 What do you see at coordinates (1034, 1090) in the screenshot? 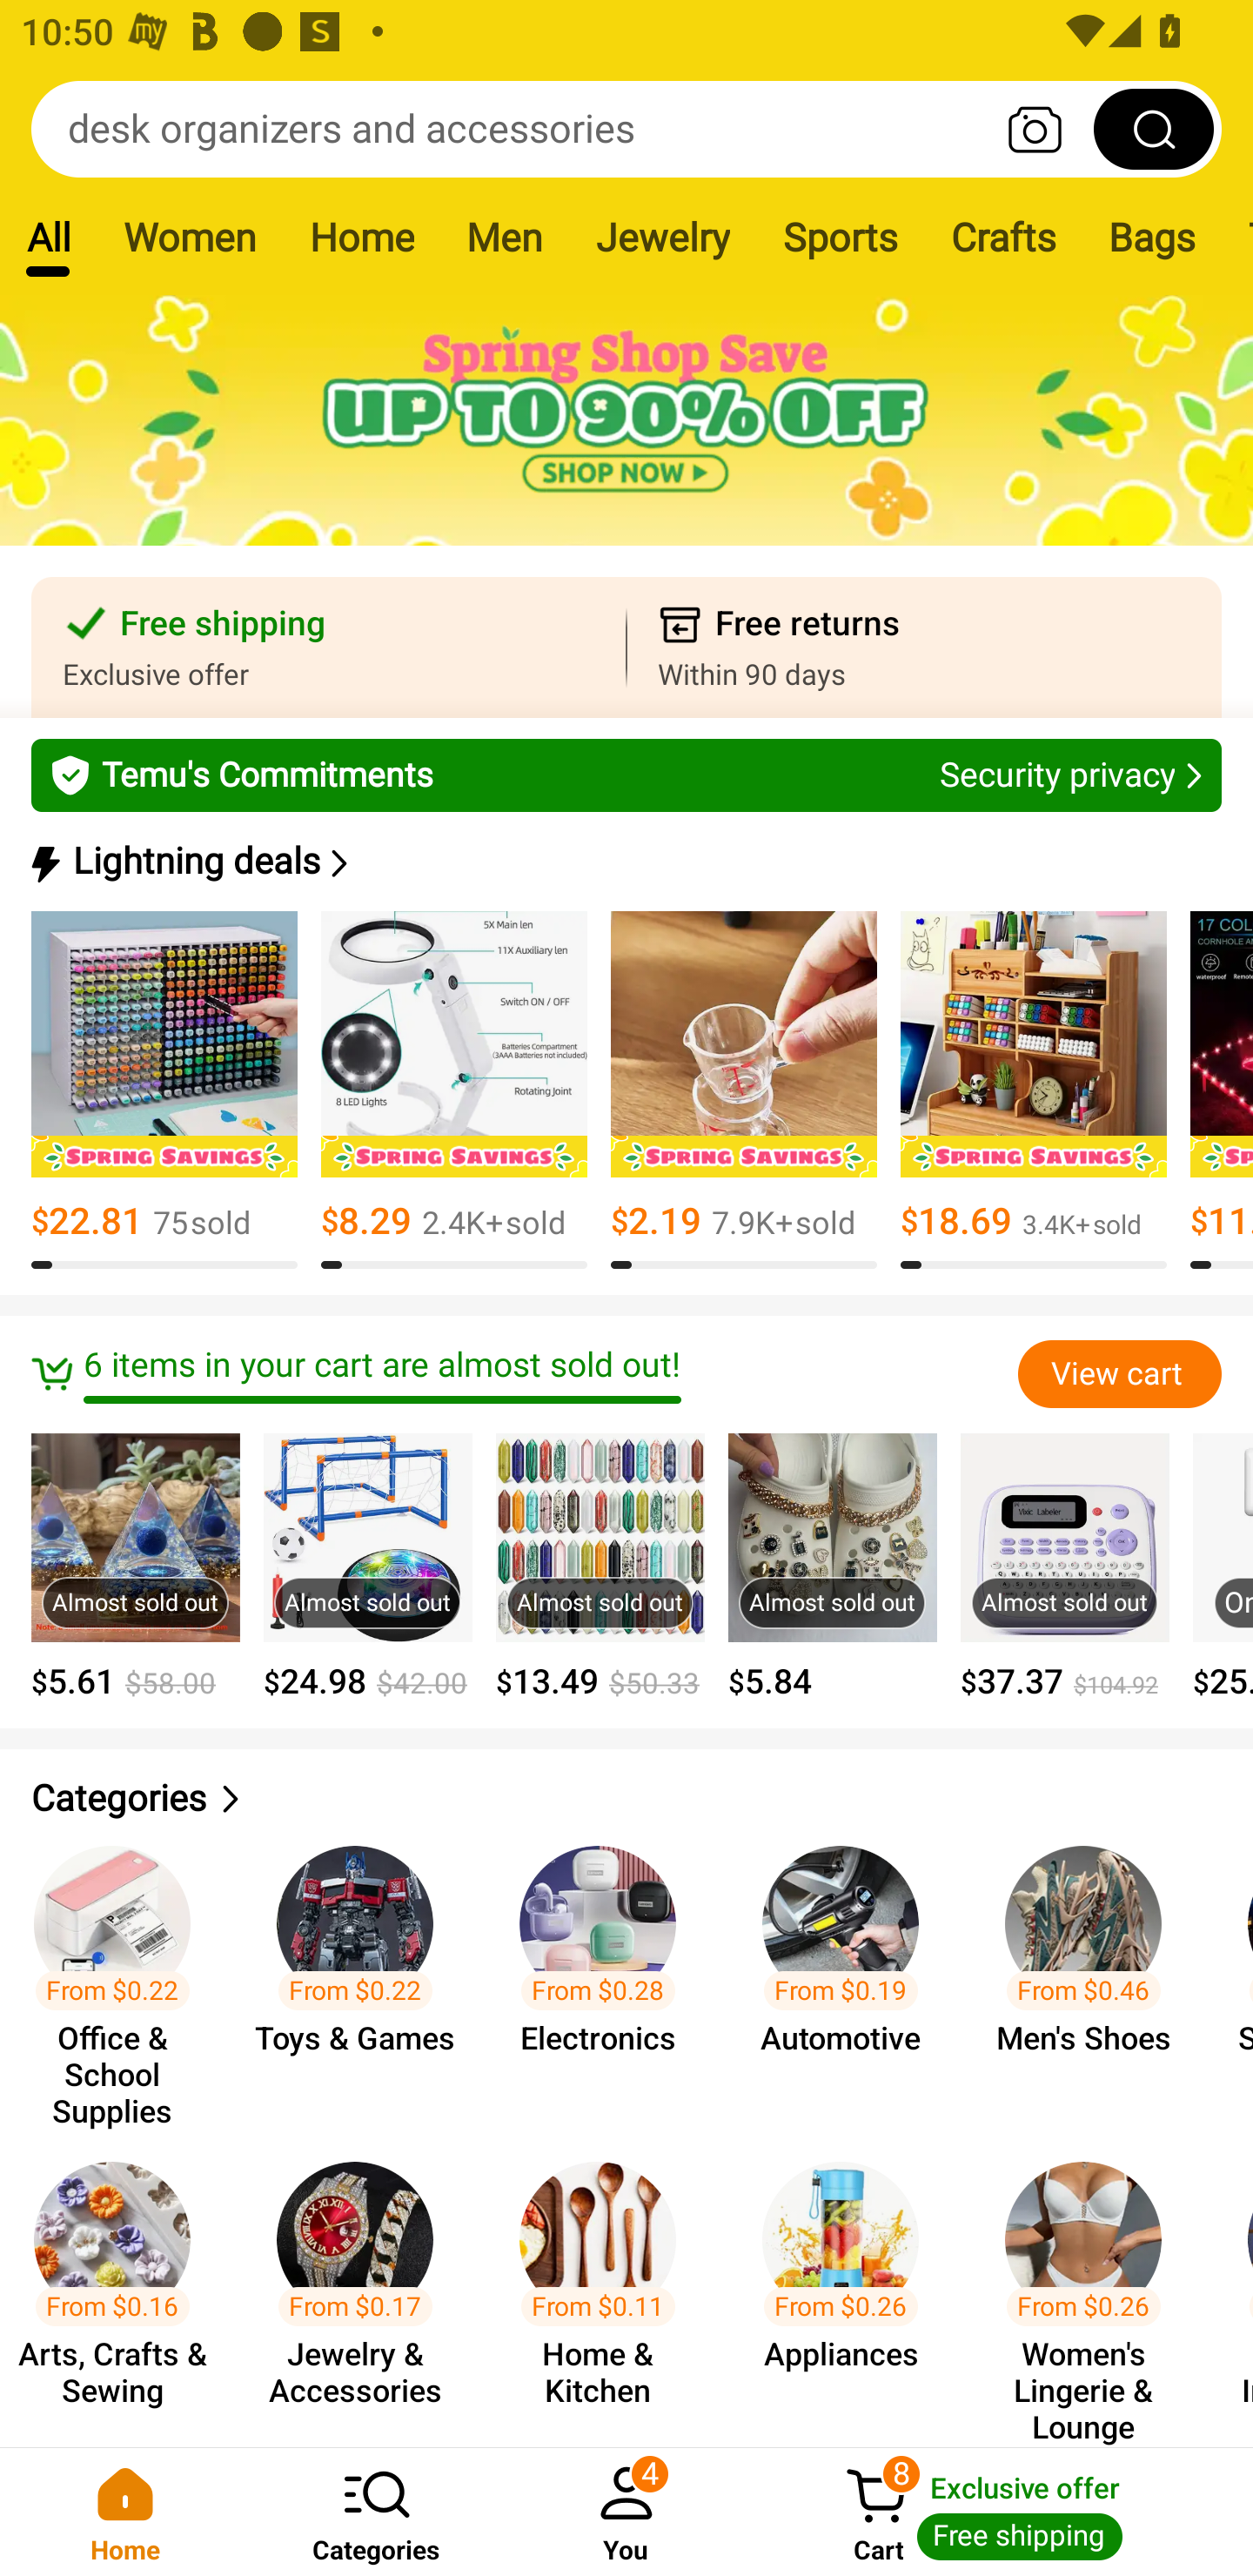
I see `$18.69 3.4K+￼sold 8.0` at bounding box center [1034, 1090].